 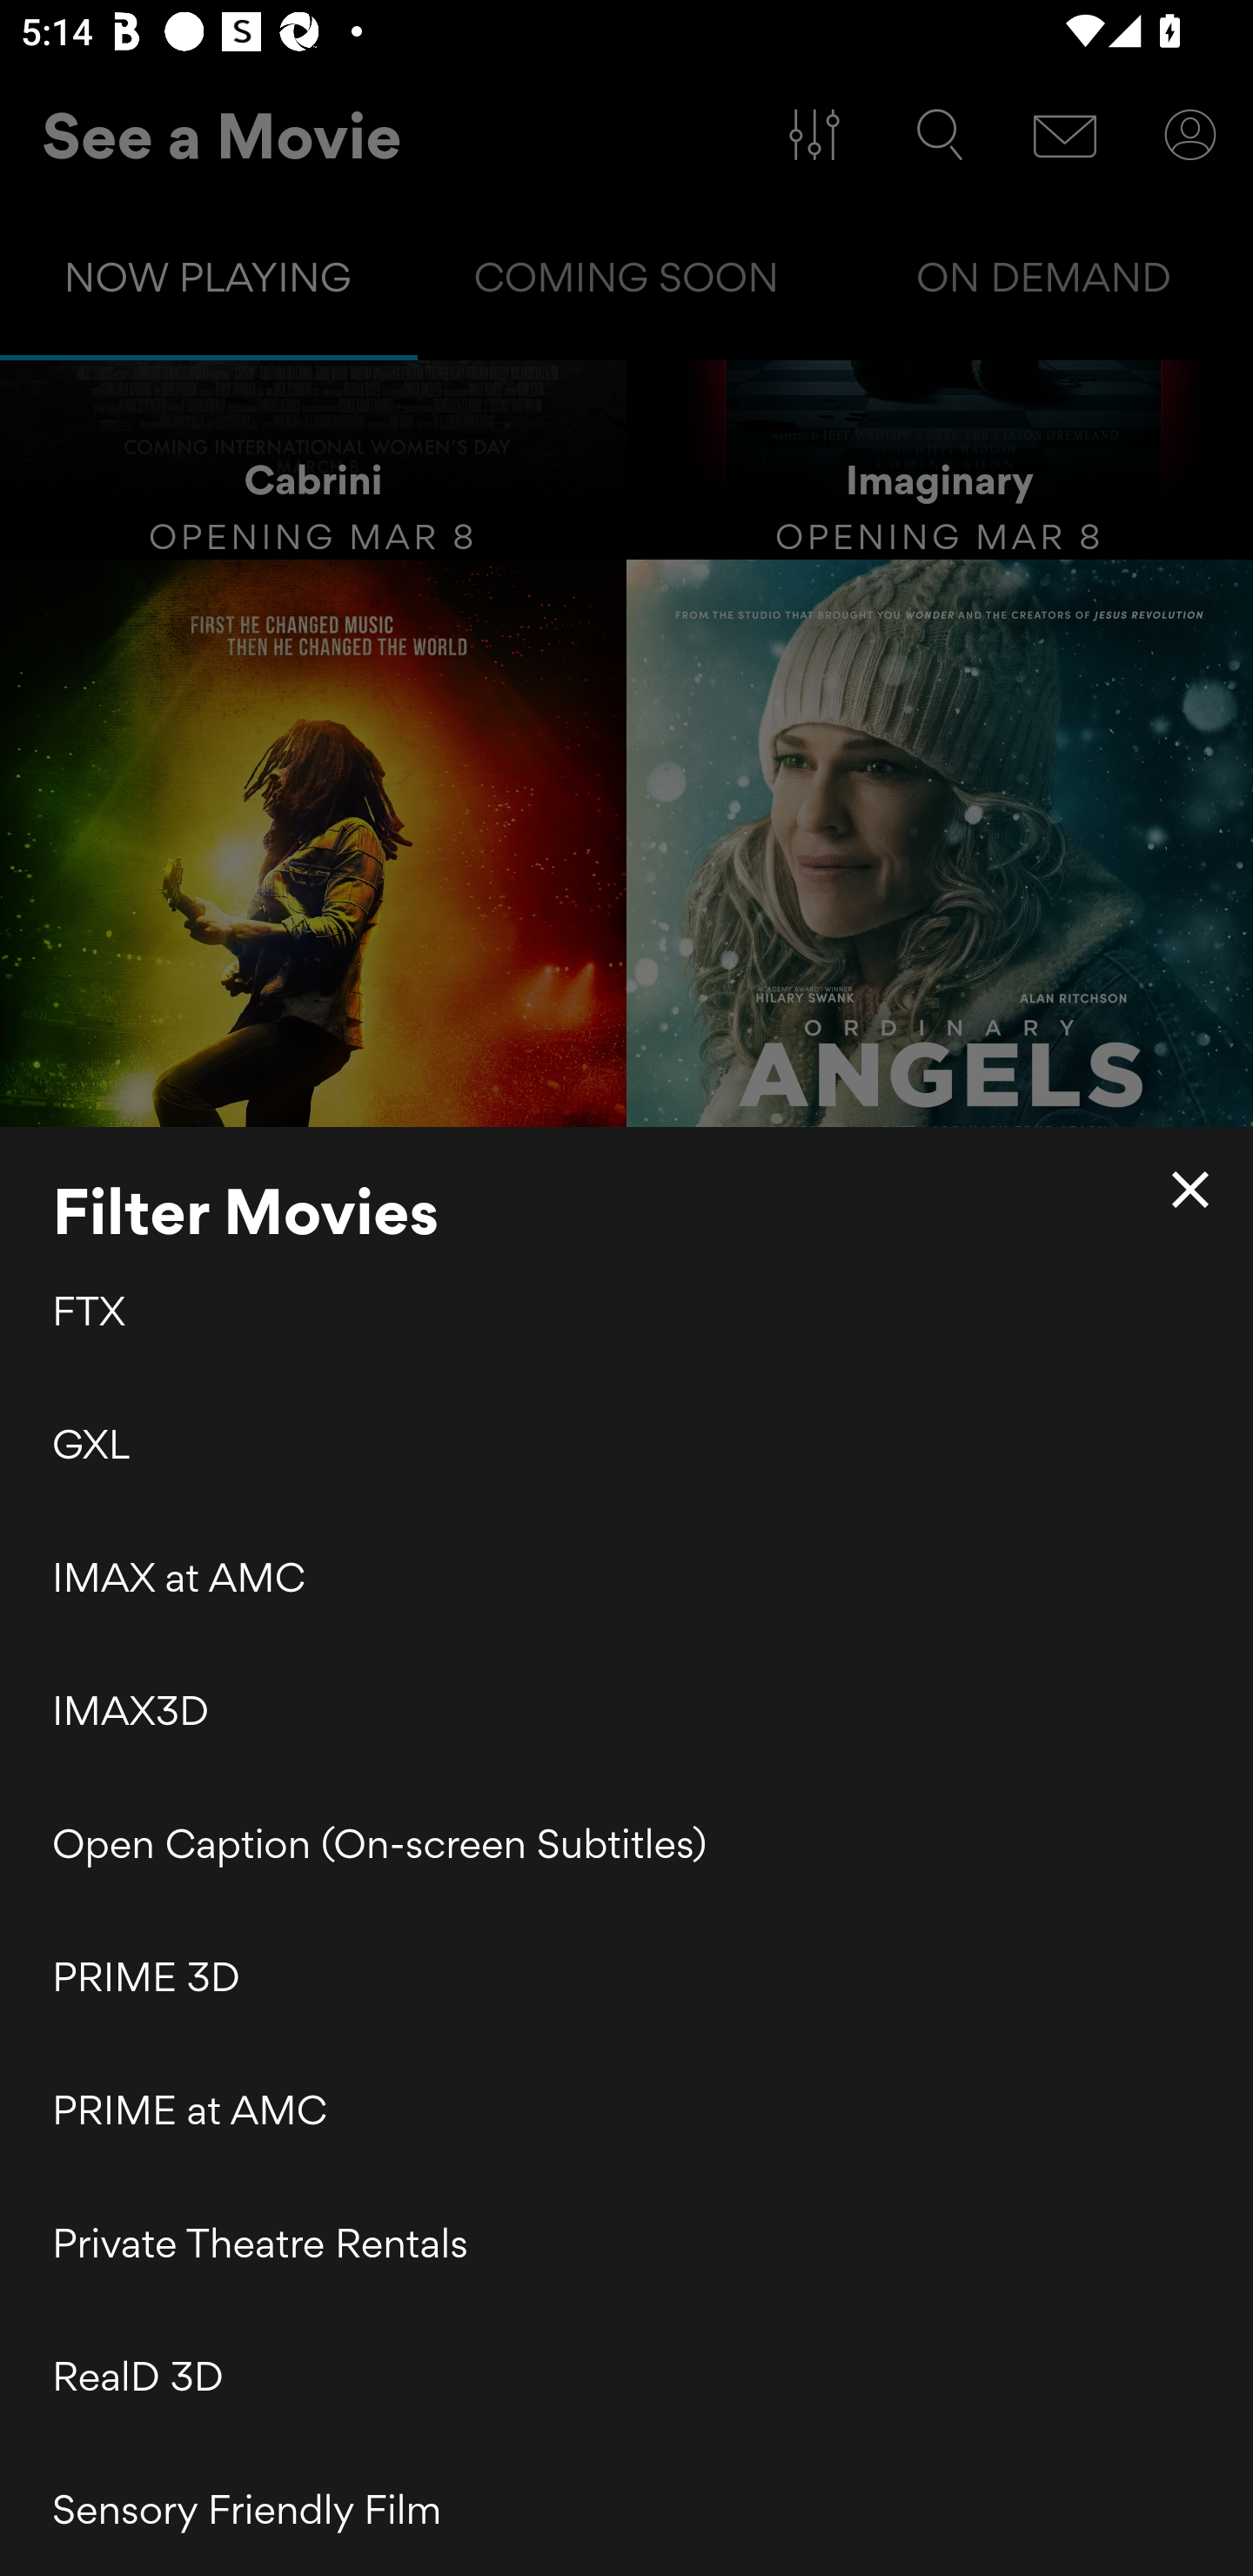 What do you see at coordinates (626, 2244) in the screenshot?
I see `Private Theatre Rentals` at bounding box center [626, 2244].